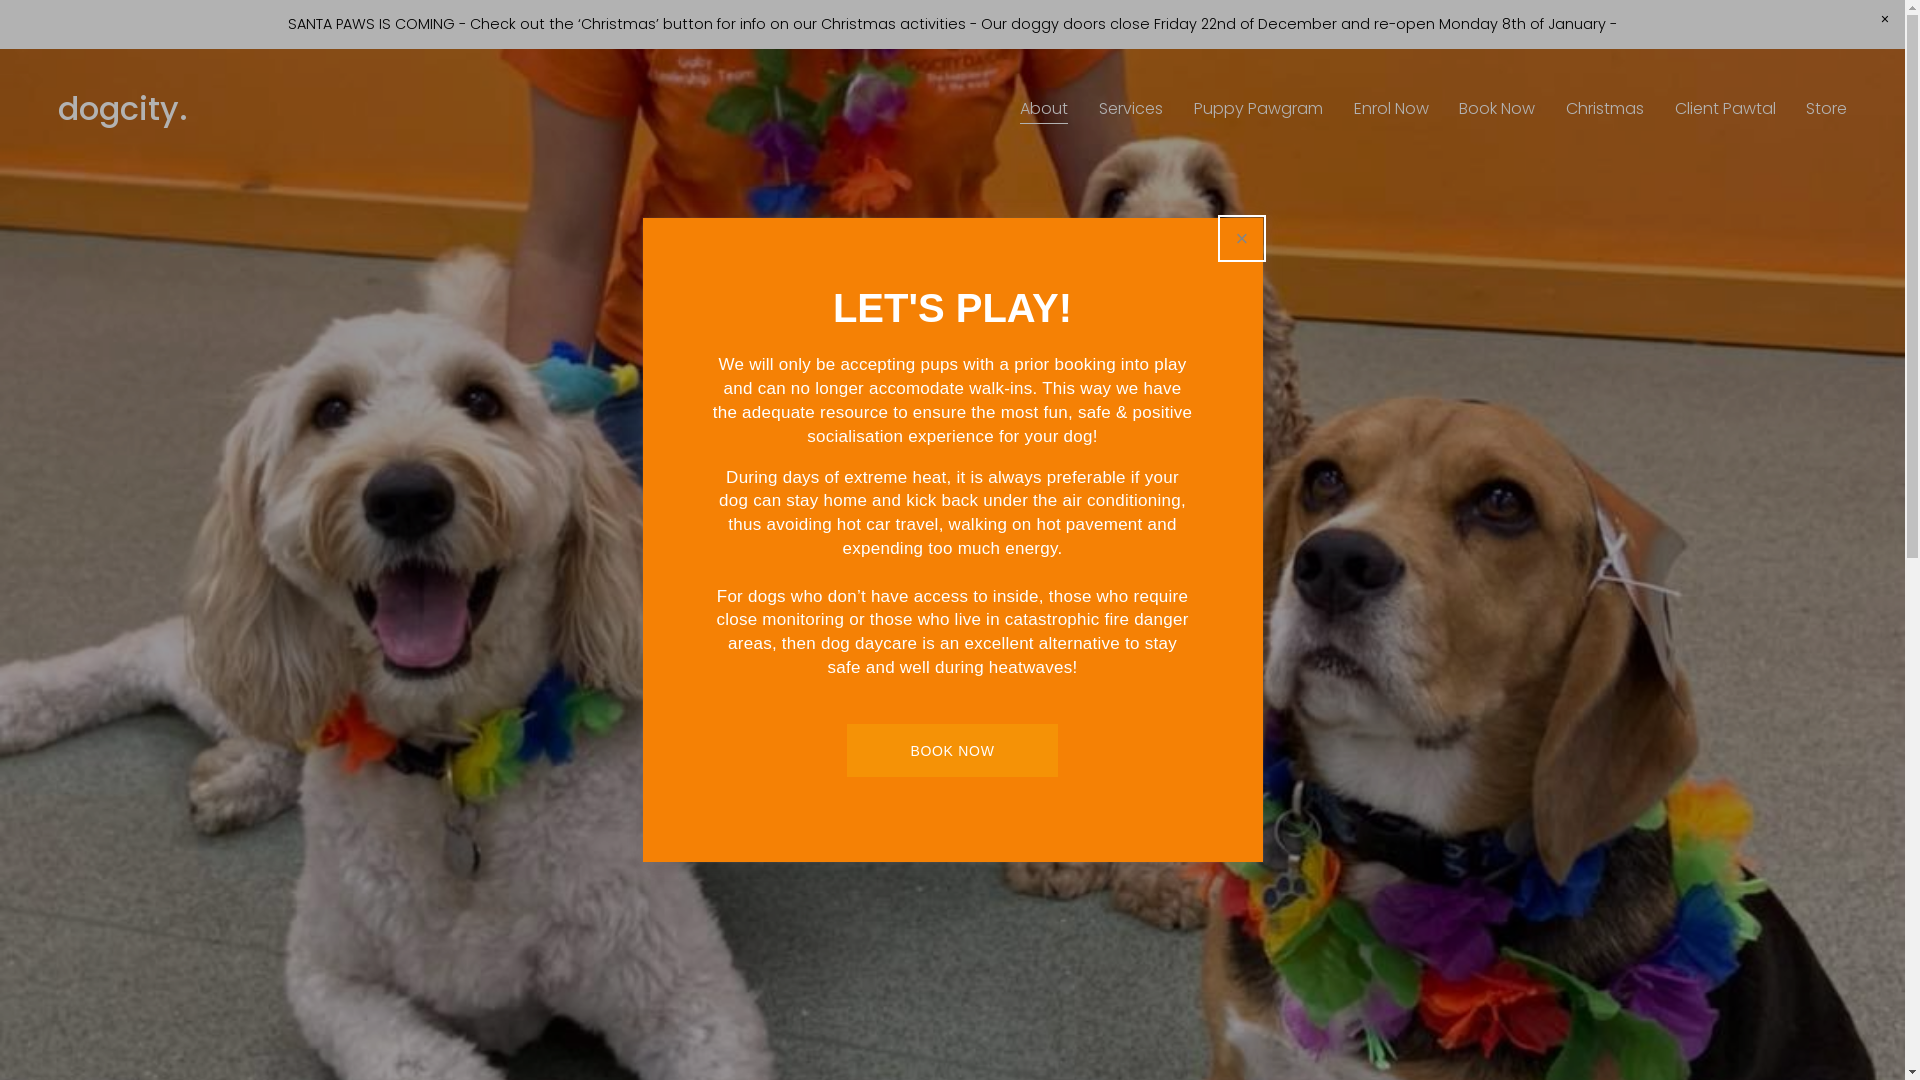  I want to click on Enrol Now, so click(1392, 110).